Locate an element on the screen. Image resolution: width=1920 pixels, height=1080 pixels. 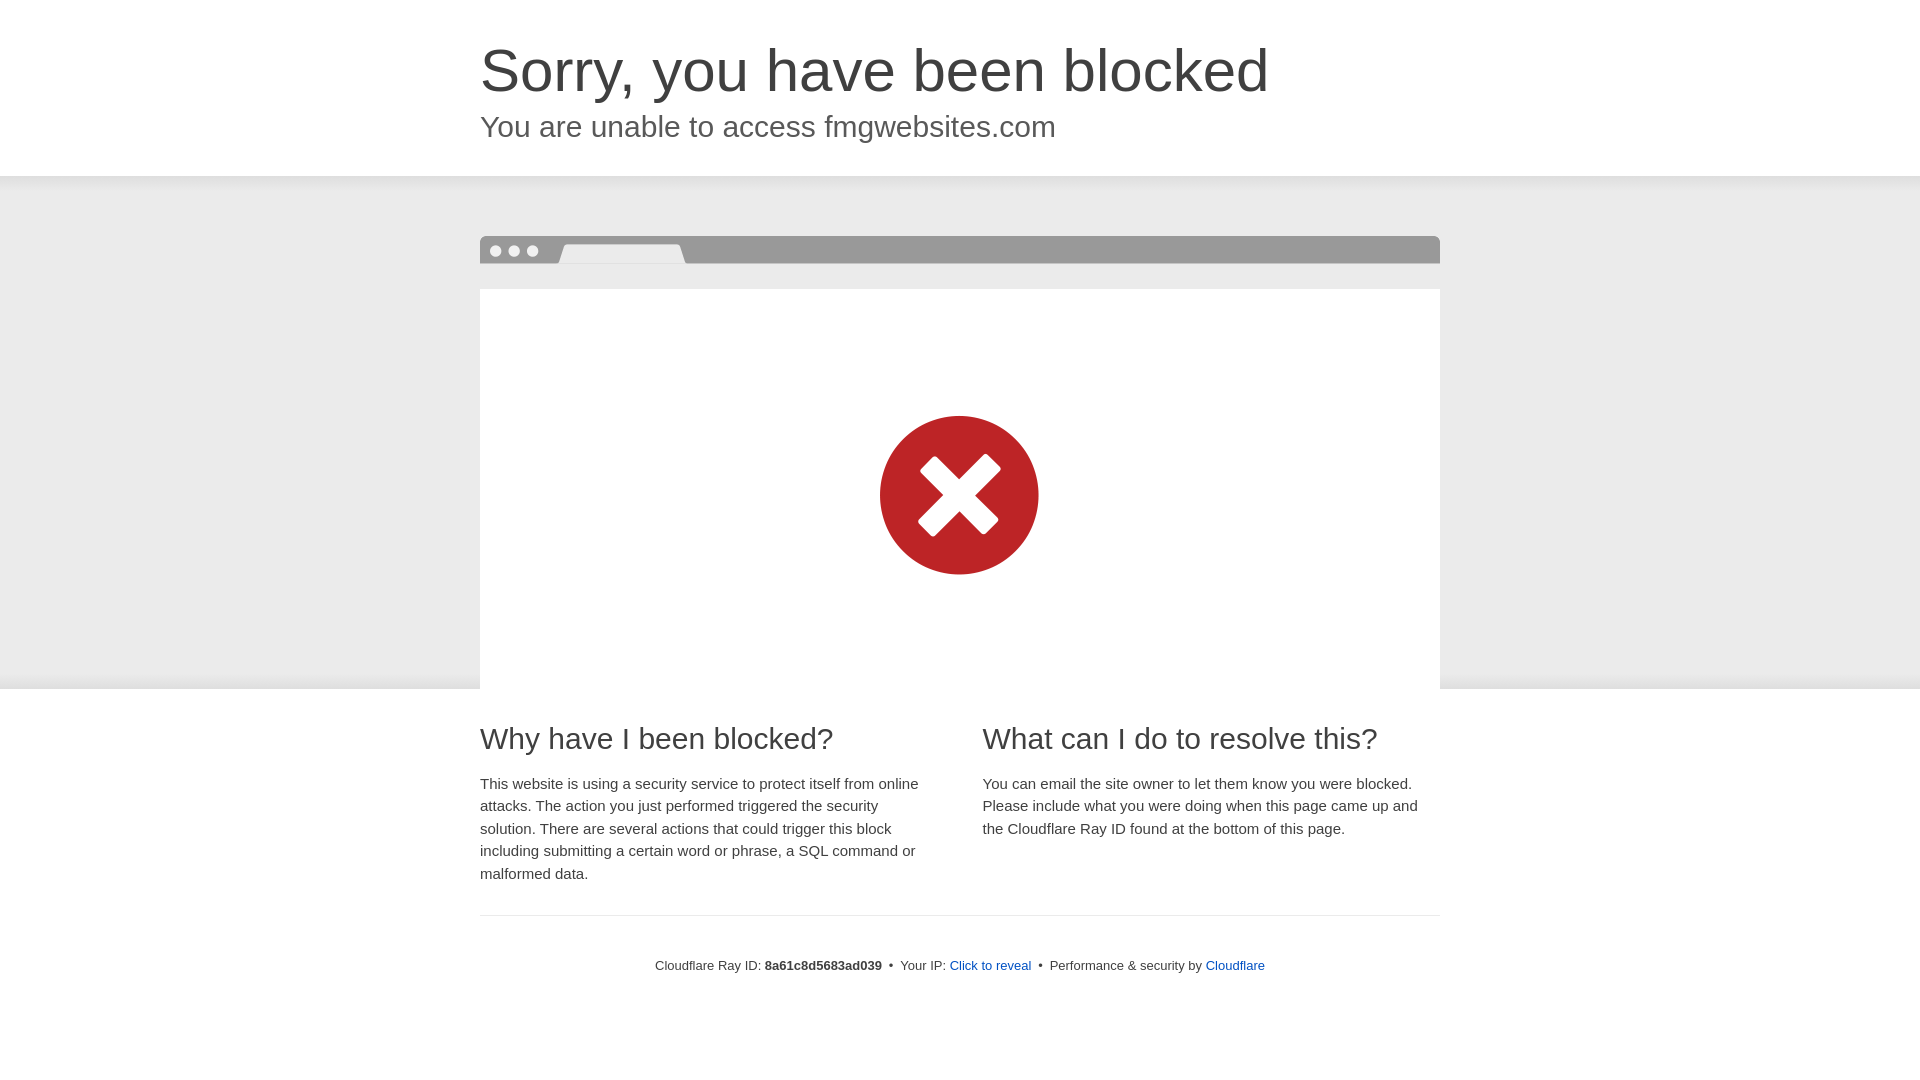
Click to reveal is located at coordinates (991, 966).